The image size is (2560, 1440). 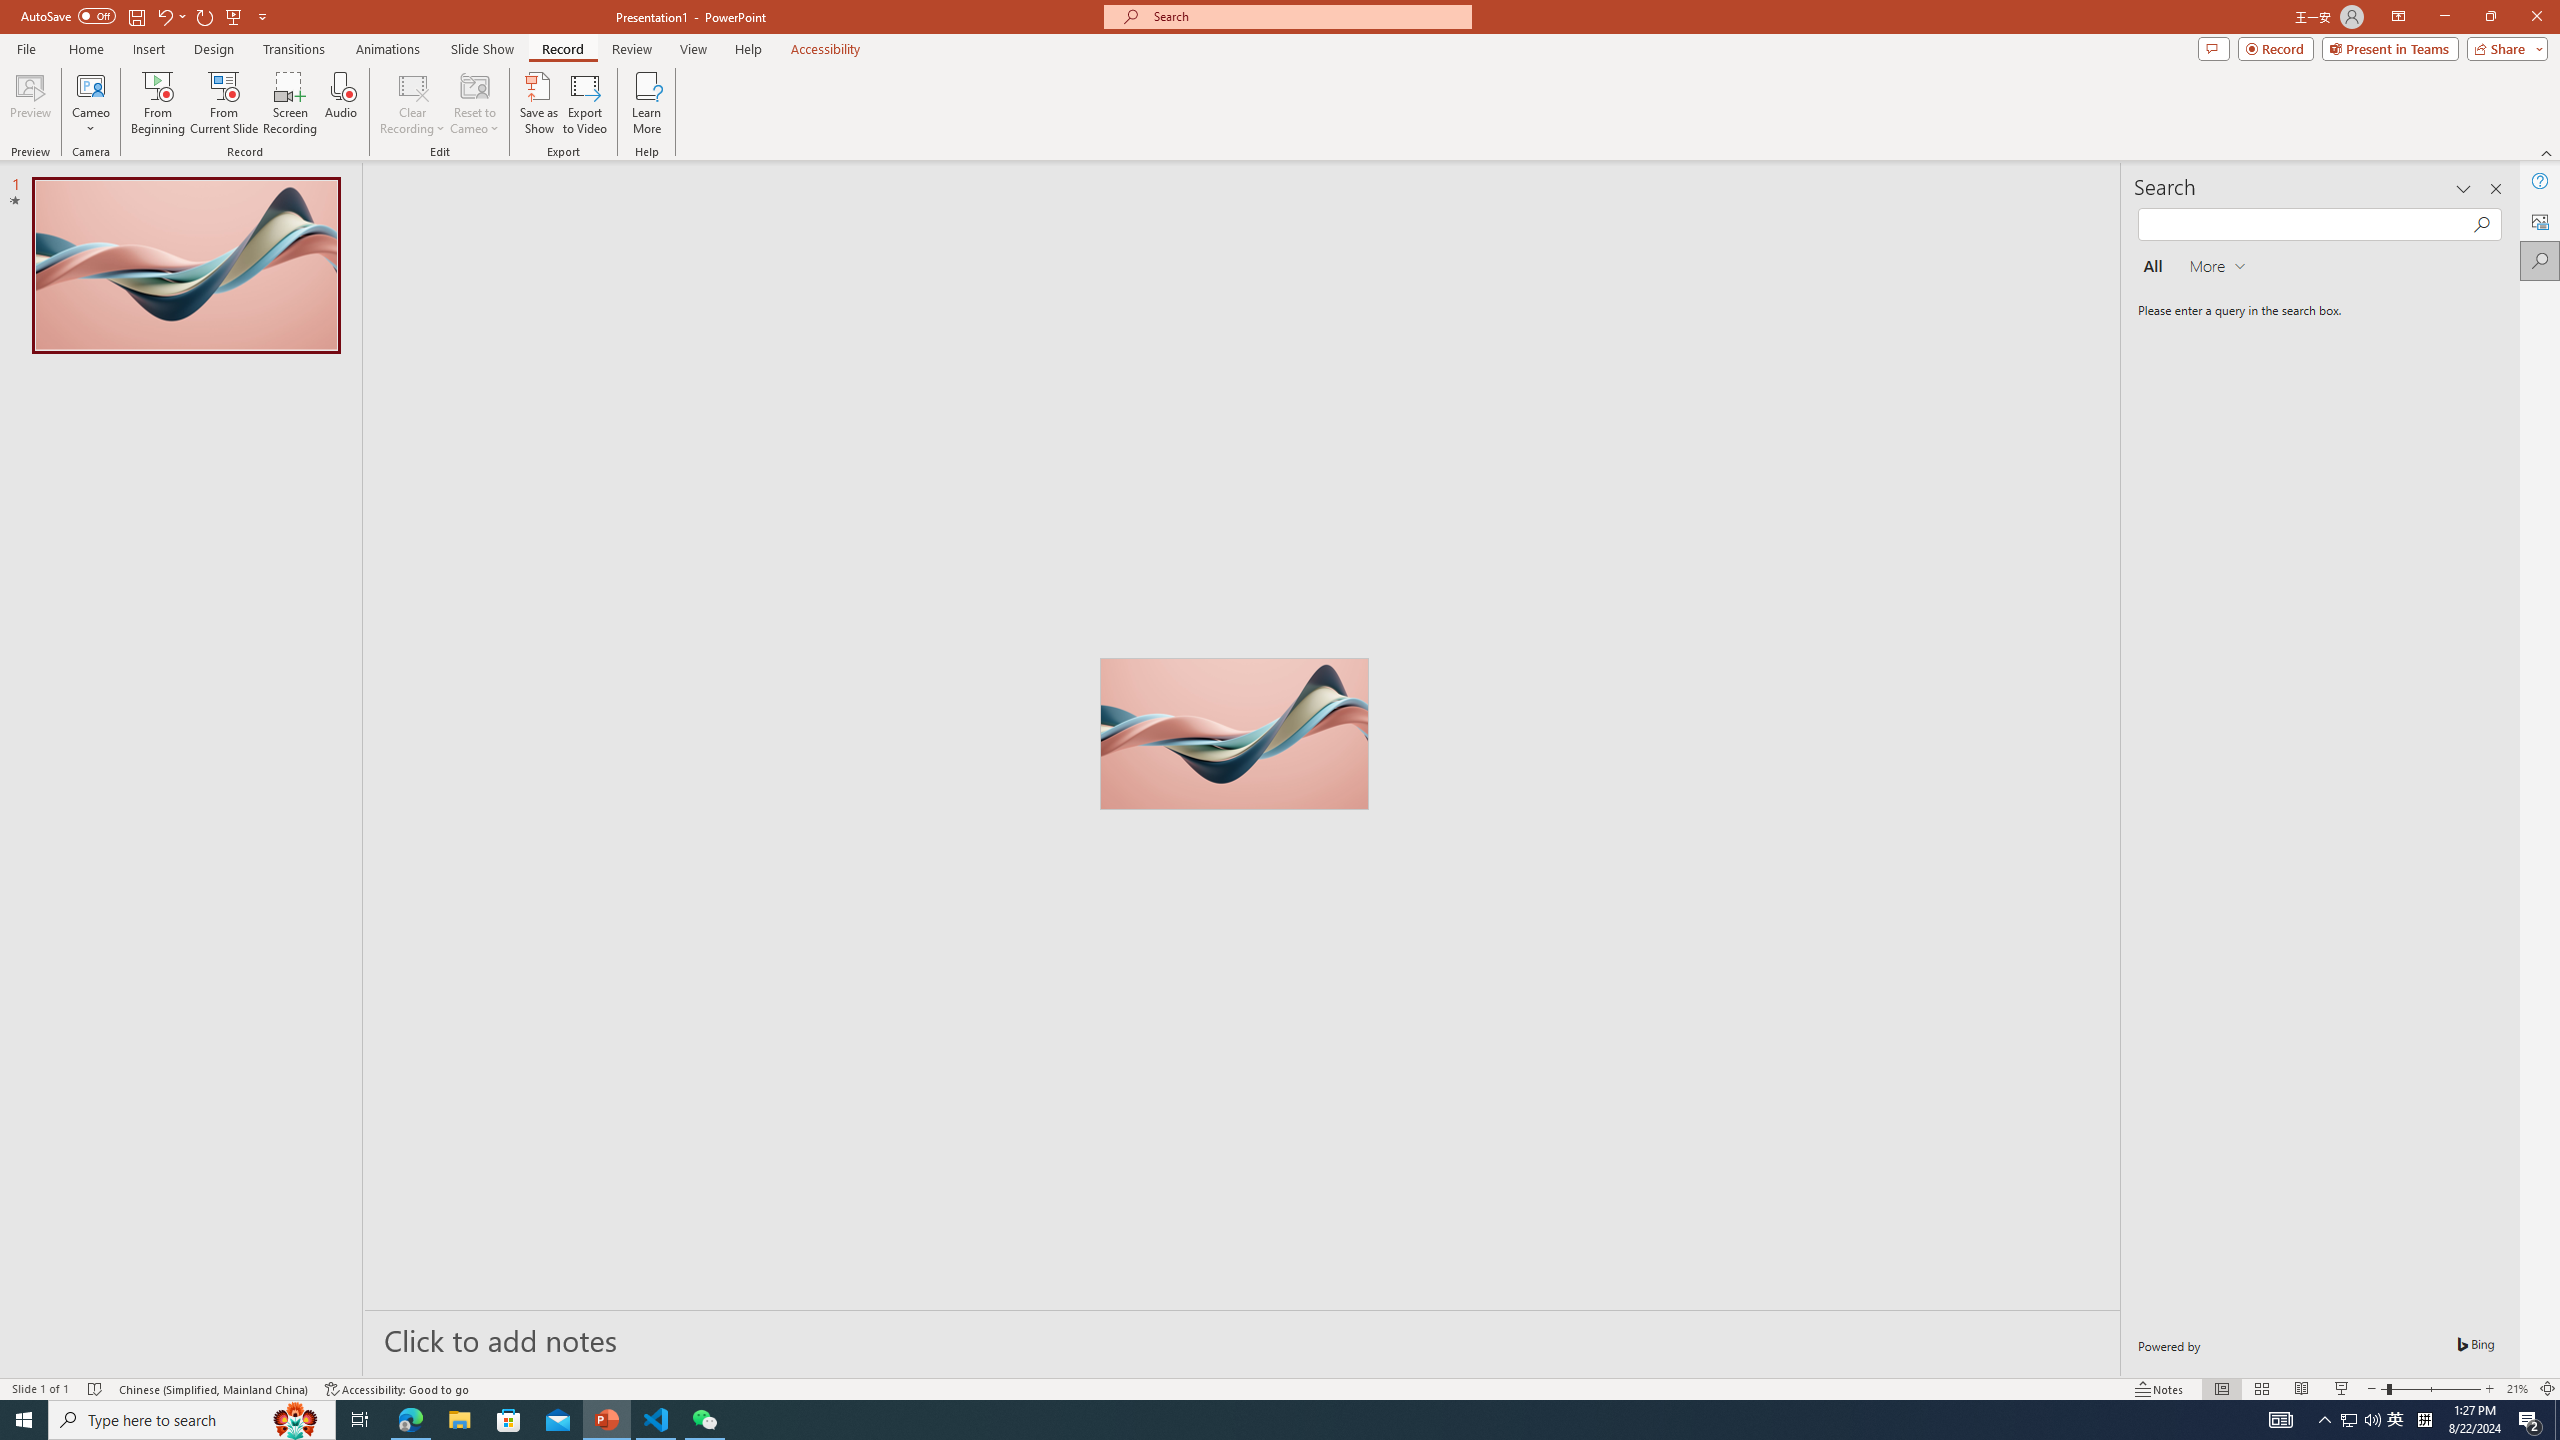 What do you see at coordinates (290, 103) in the screenshot?
I see `Screen Recording` at bounding box center [290, 103].